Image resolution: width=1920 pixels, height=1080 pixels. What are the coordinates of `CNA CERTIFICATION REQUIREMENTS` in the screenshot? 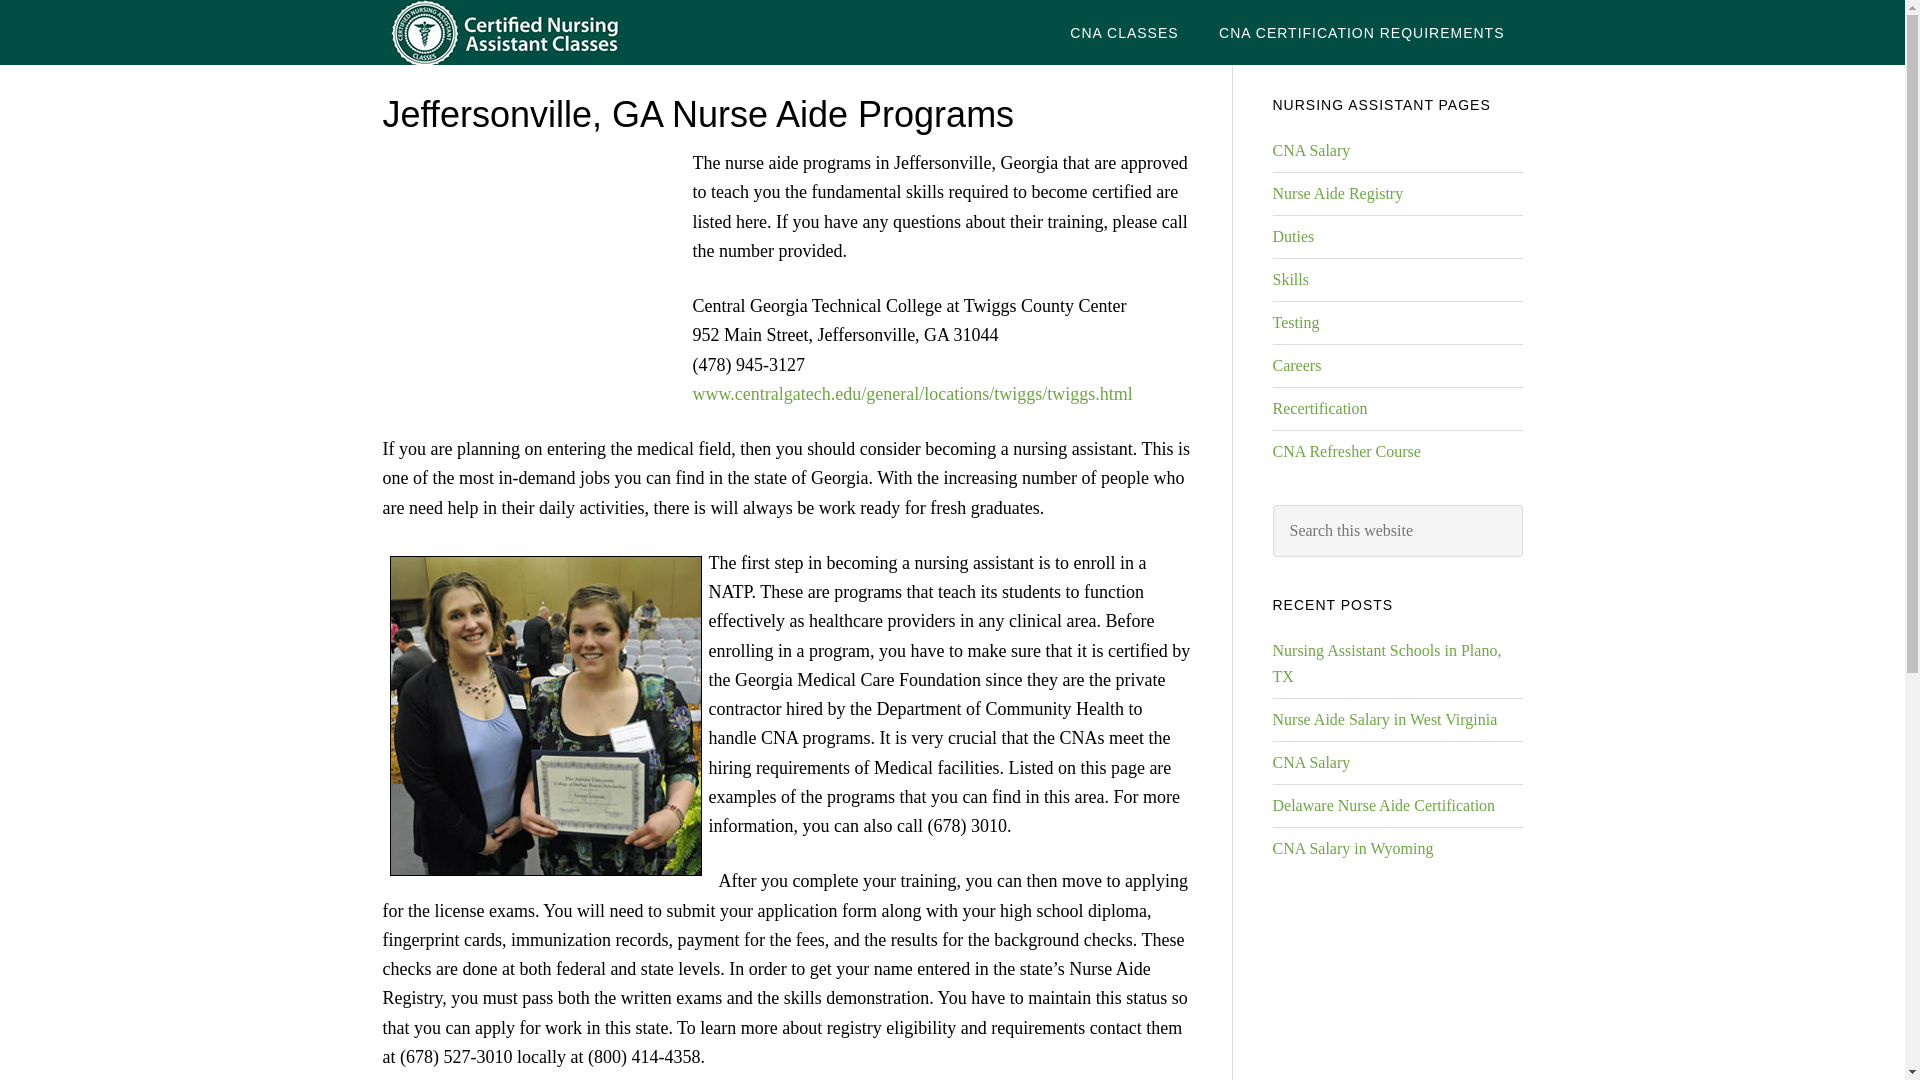 It's located at (1362, 32).